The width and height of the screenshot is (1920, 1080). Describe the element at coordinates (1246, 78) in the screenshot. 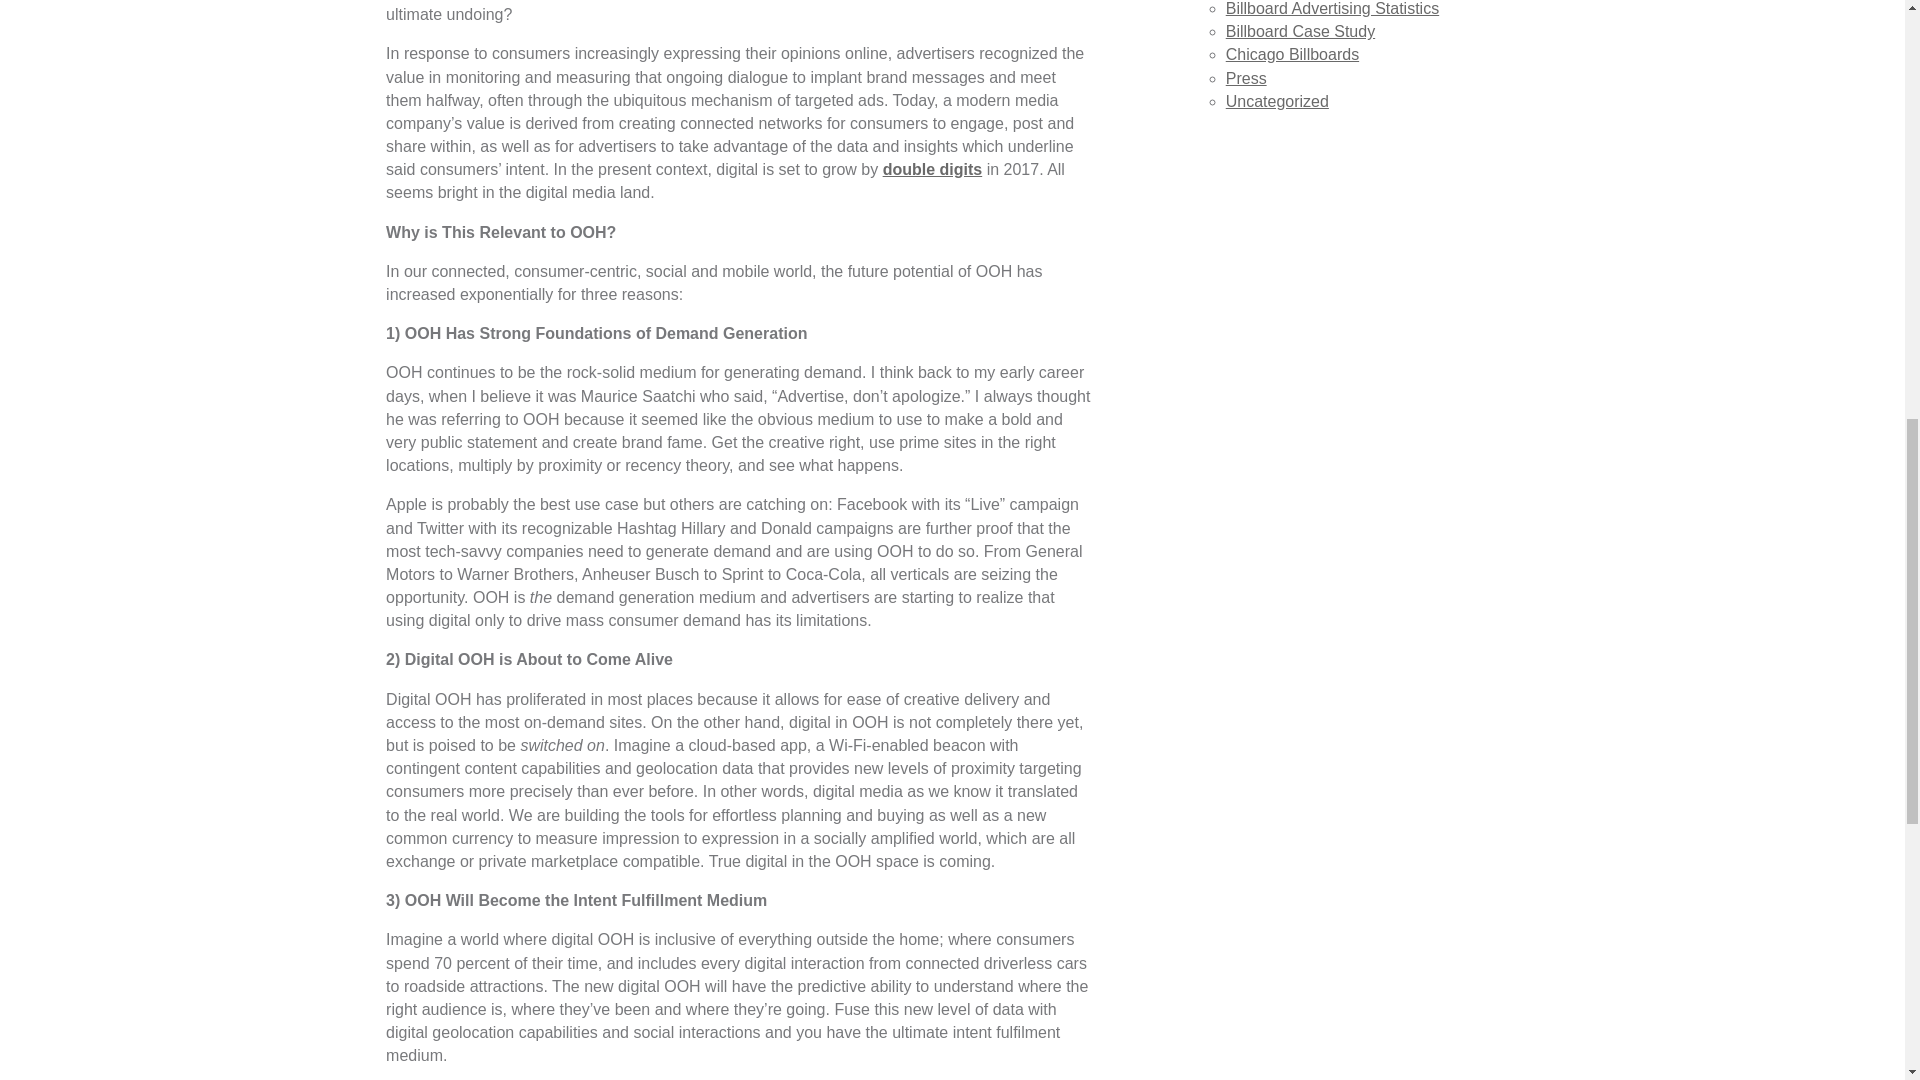

I see `Press` at that location.